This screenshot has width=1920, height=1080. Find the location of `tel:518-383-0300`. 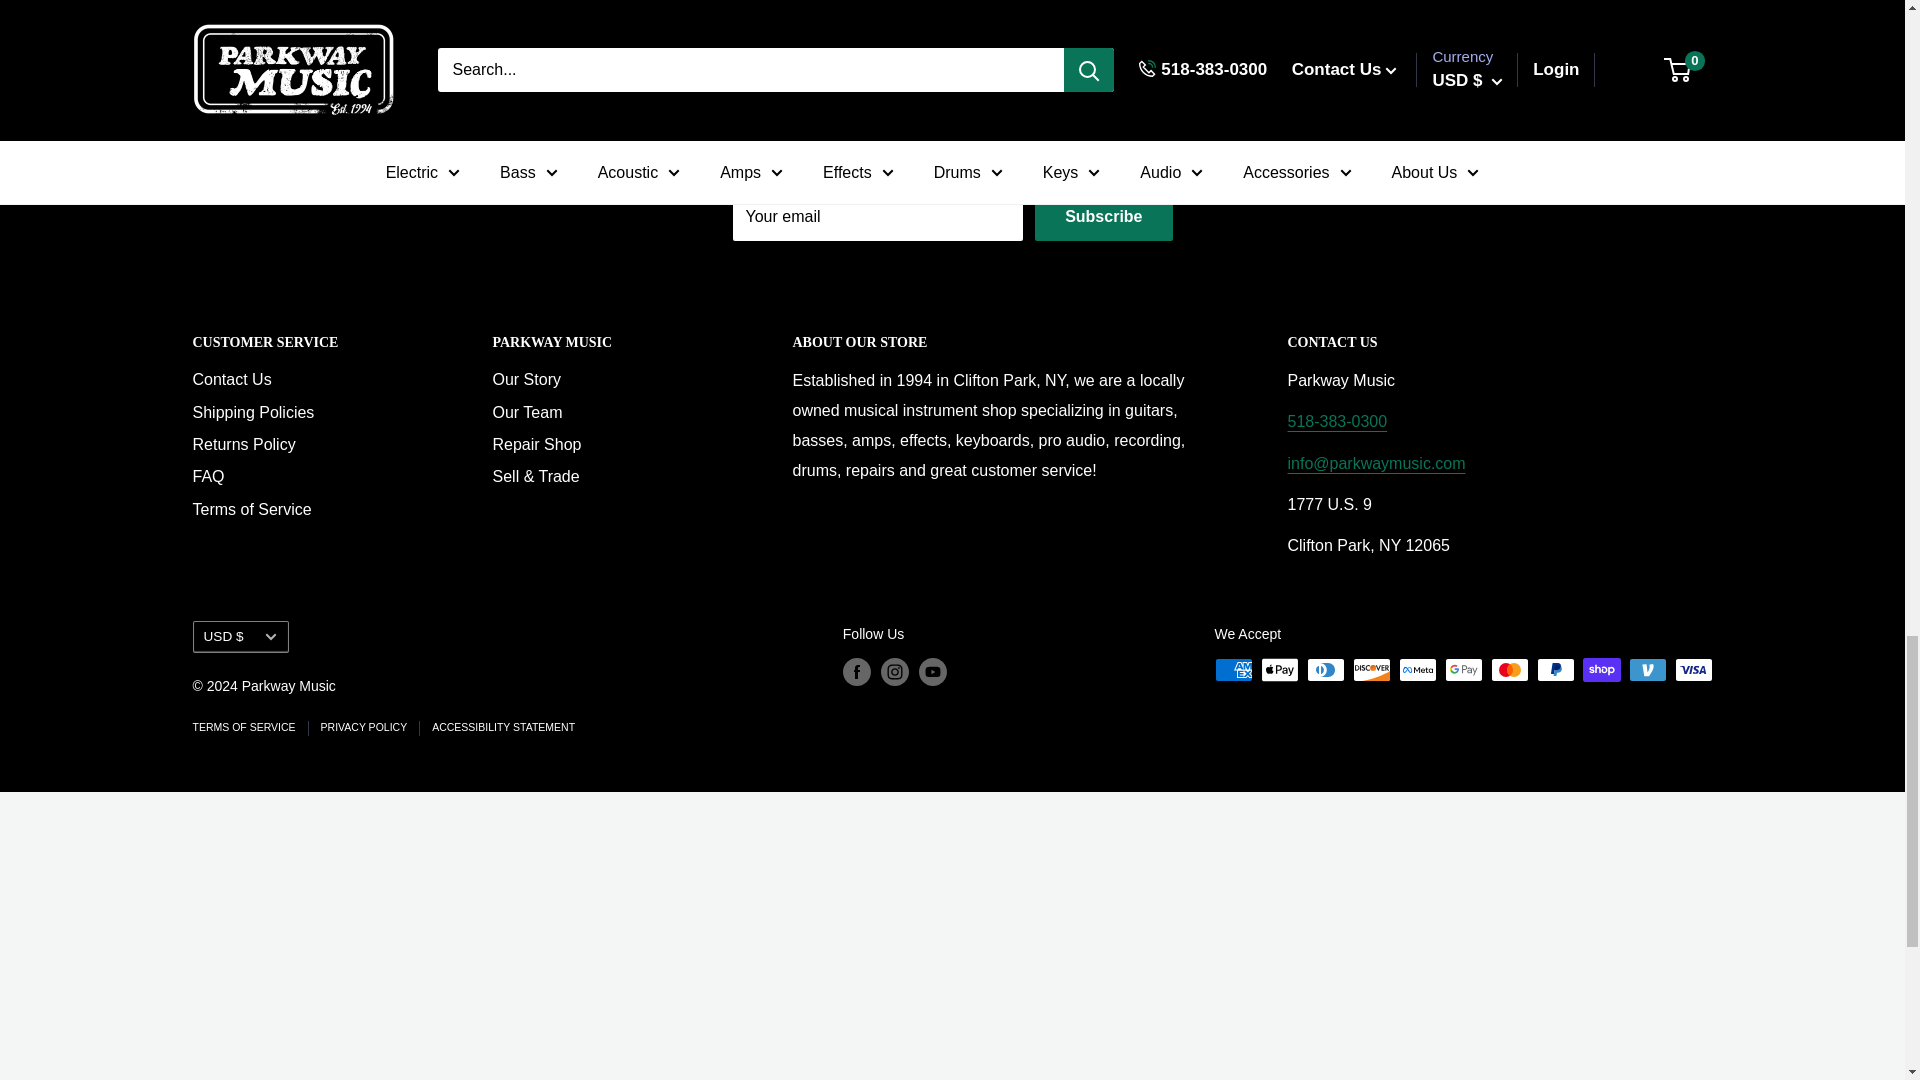

tel:518-383-0300 is located at coordinates (1338, 420).